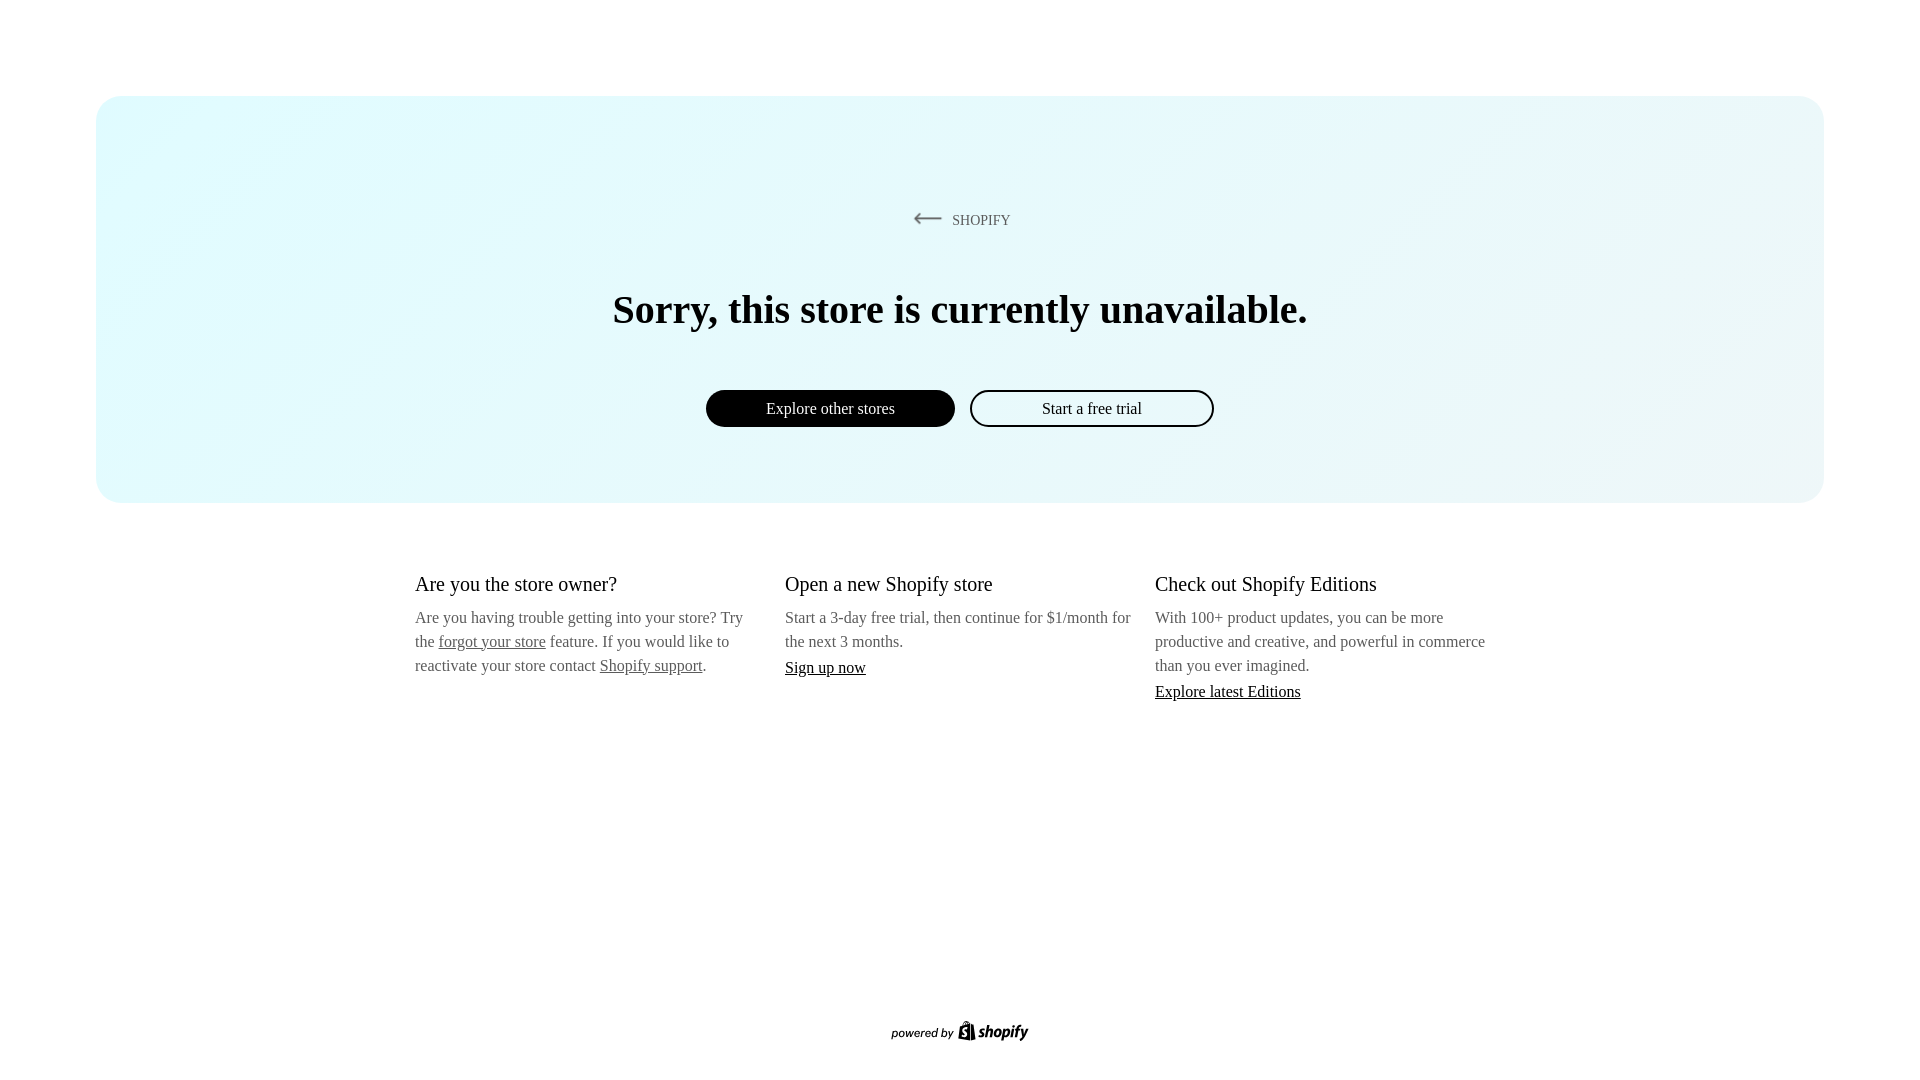  I want to click on Explore latest Editions, so click(1228, 690).